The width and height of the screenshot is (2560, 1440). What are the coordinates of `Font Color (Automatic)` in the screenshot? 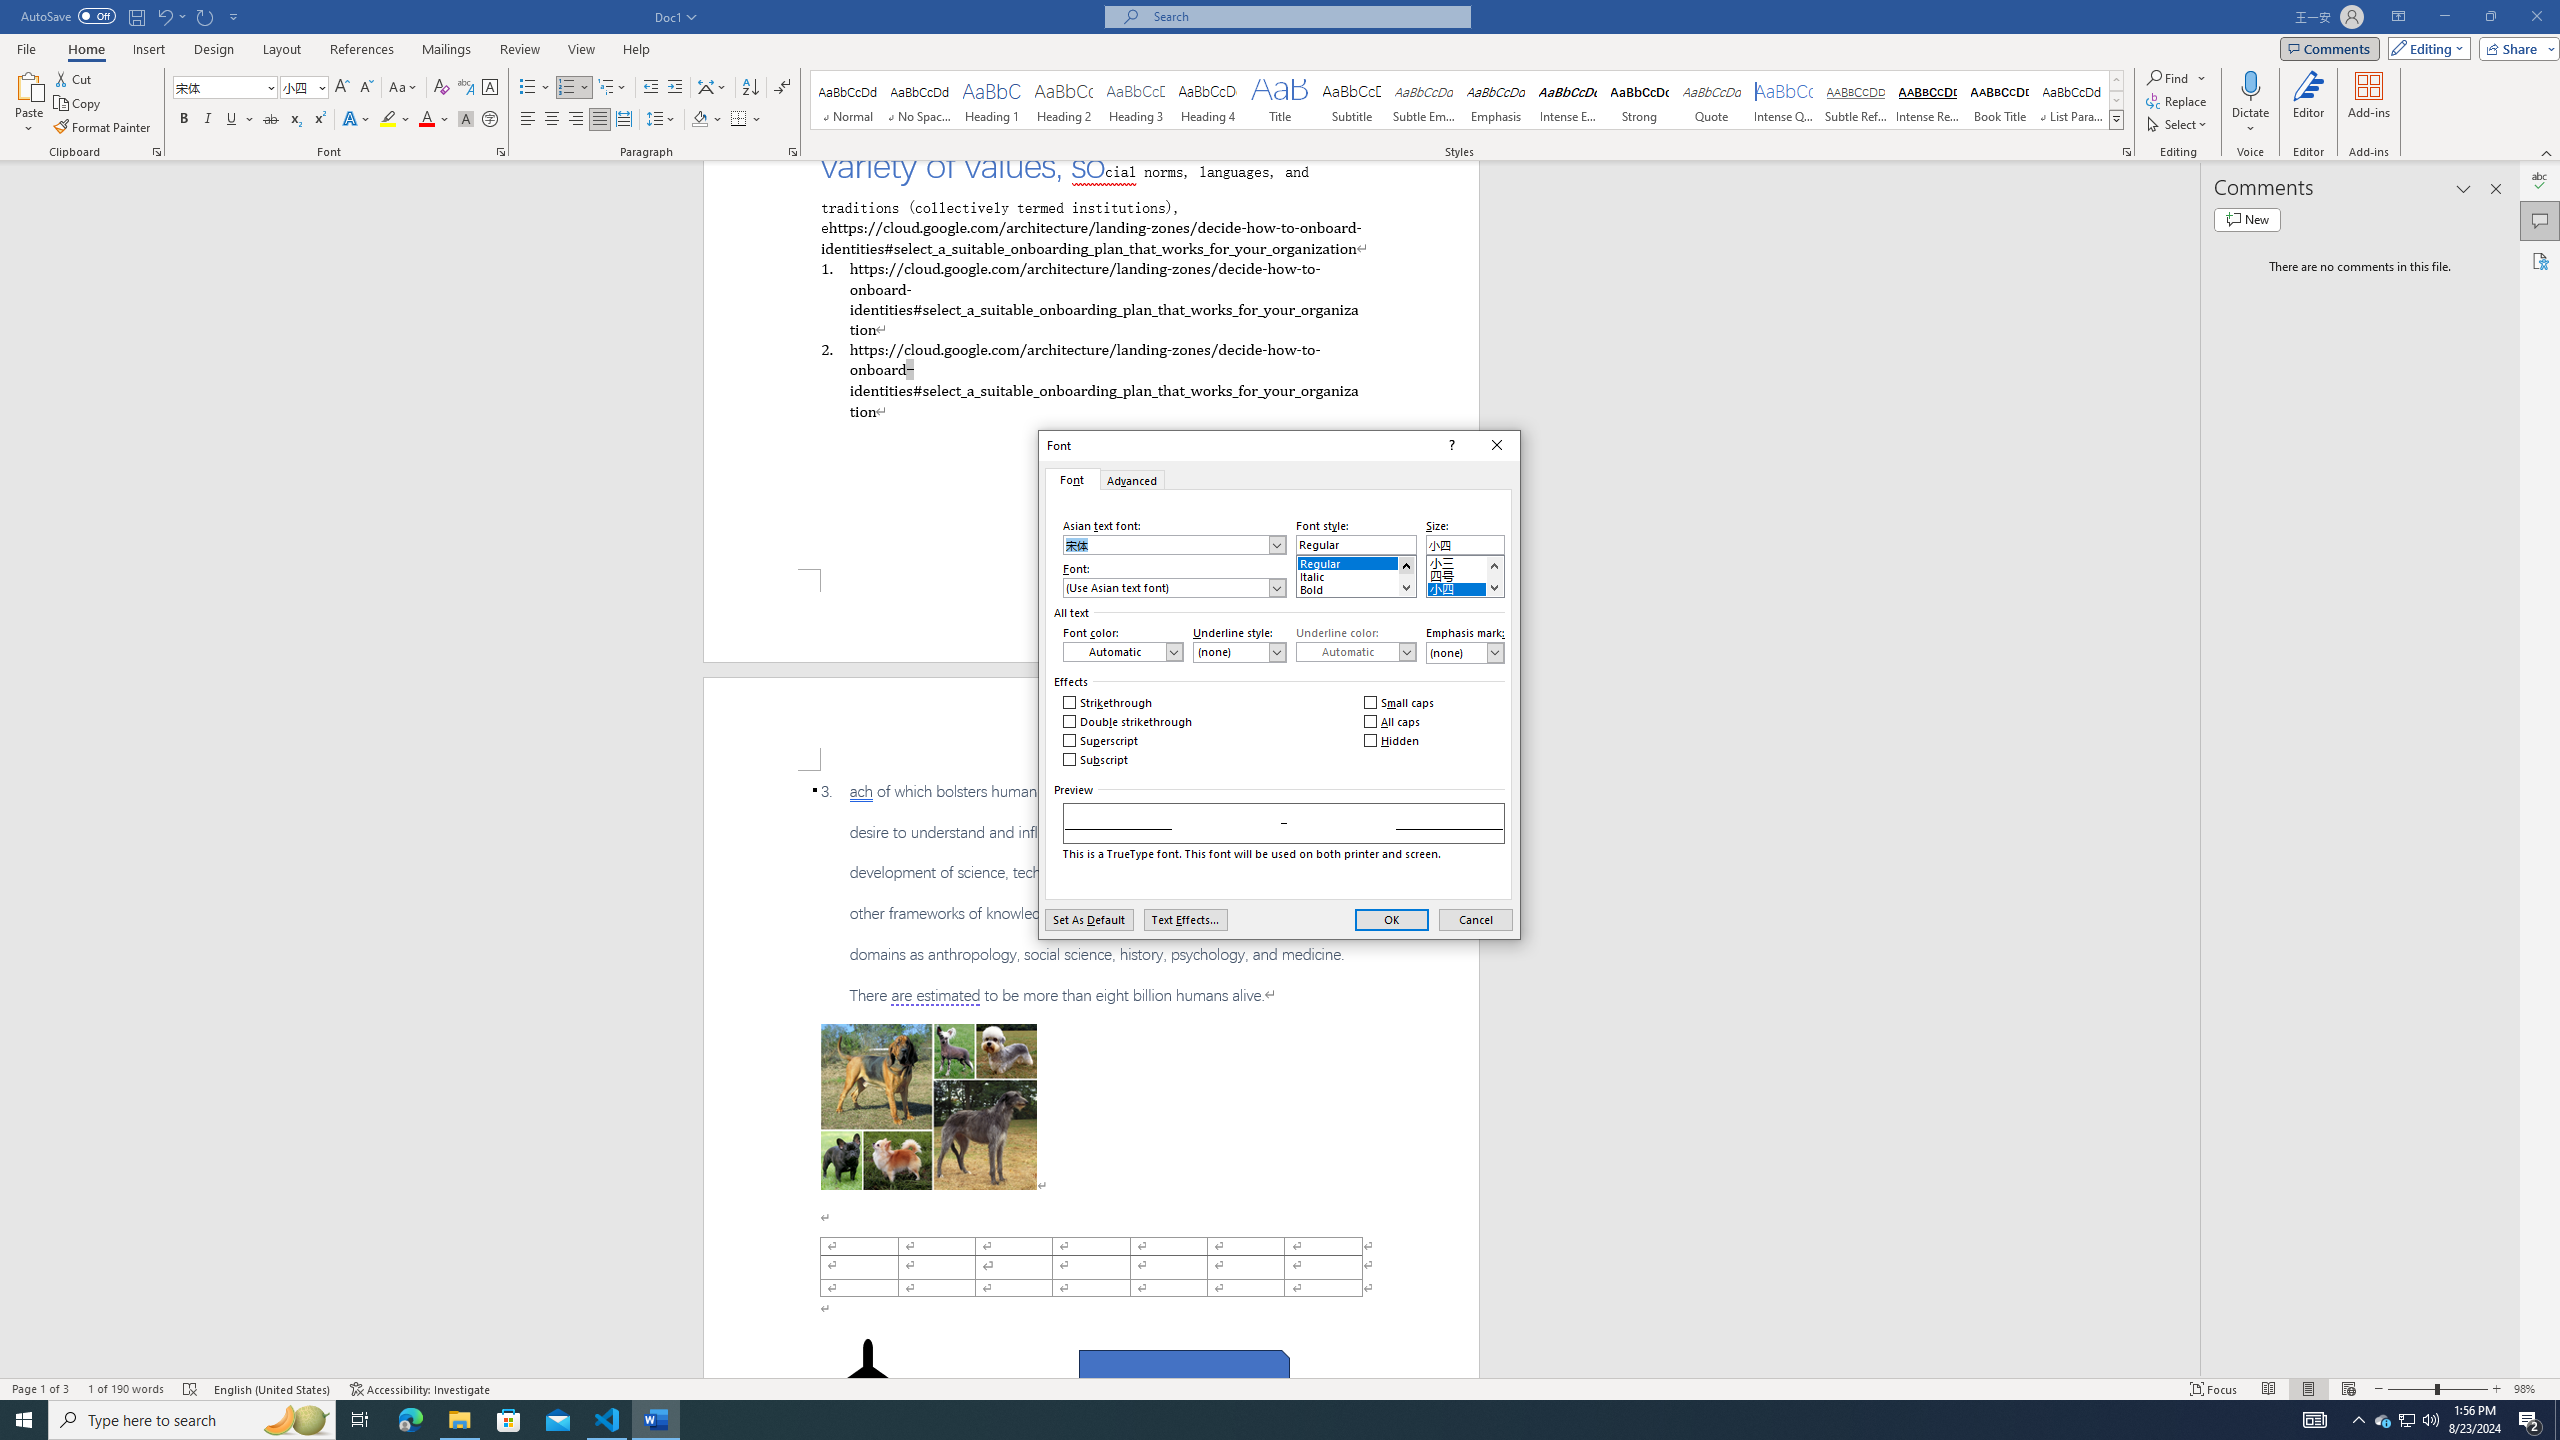 It's located at (1122, 652).